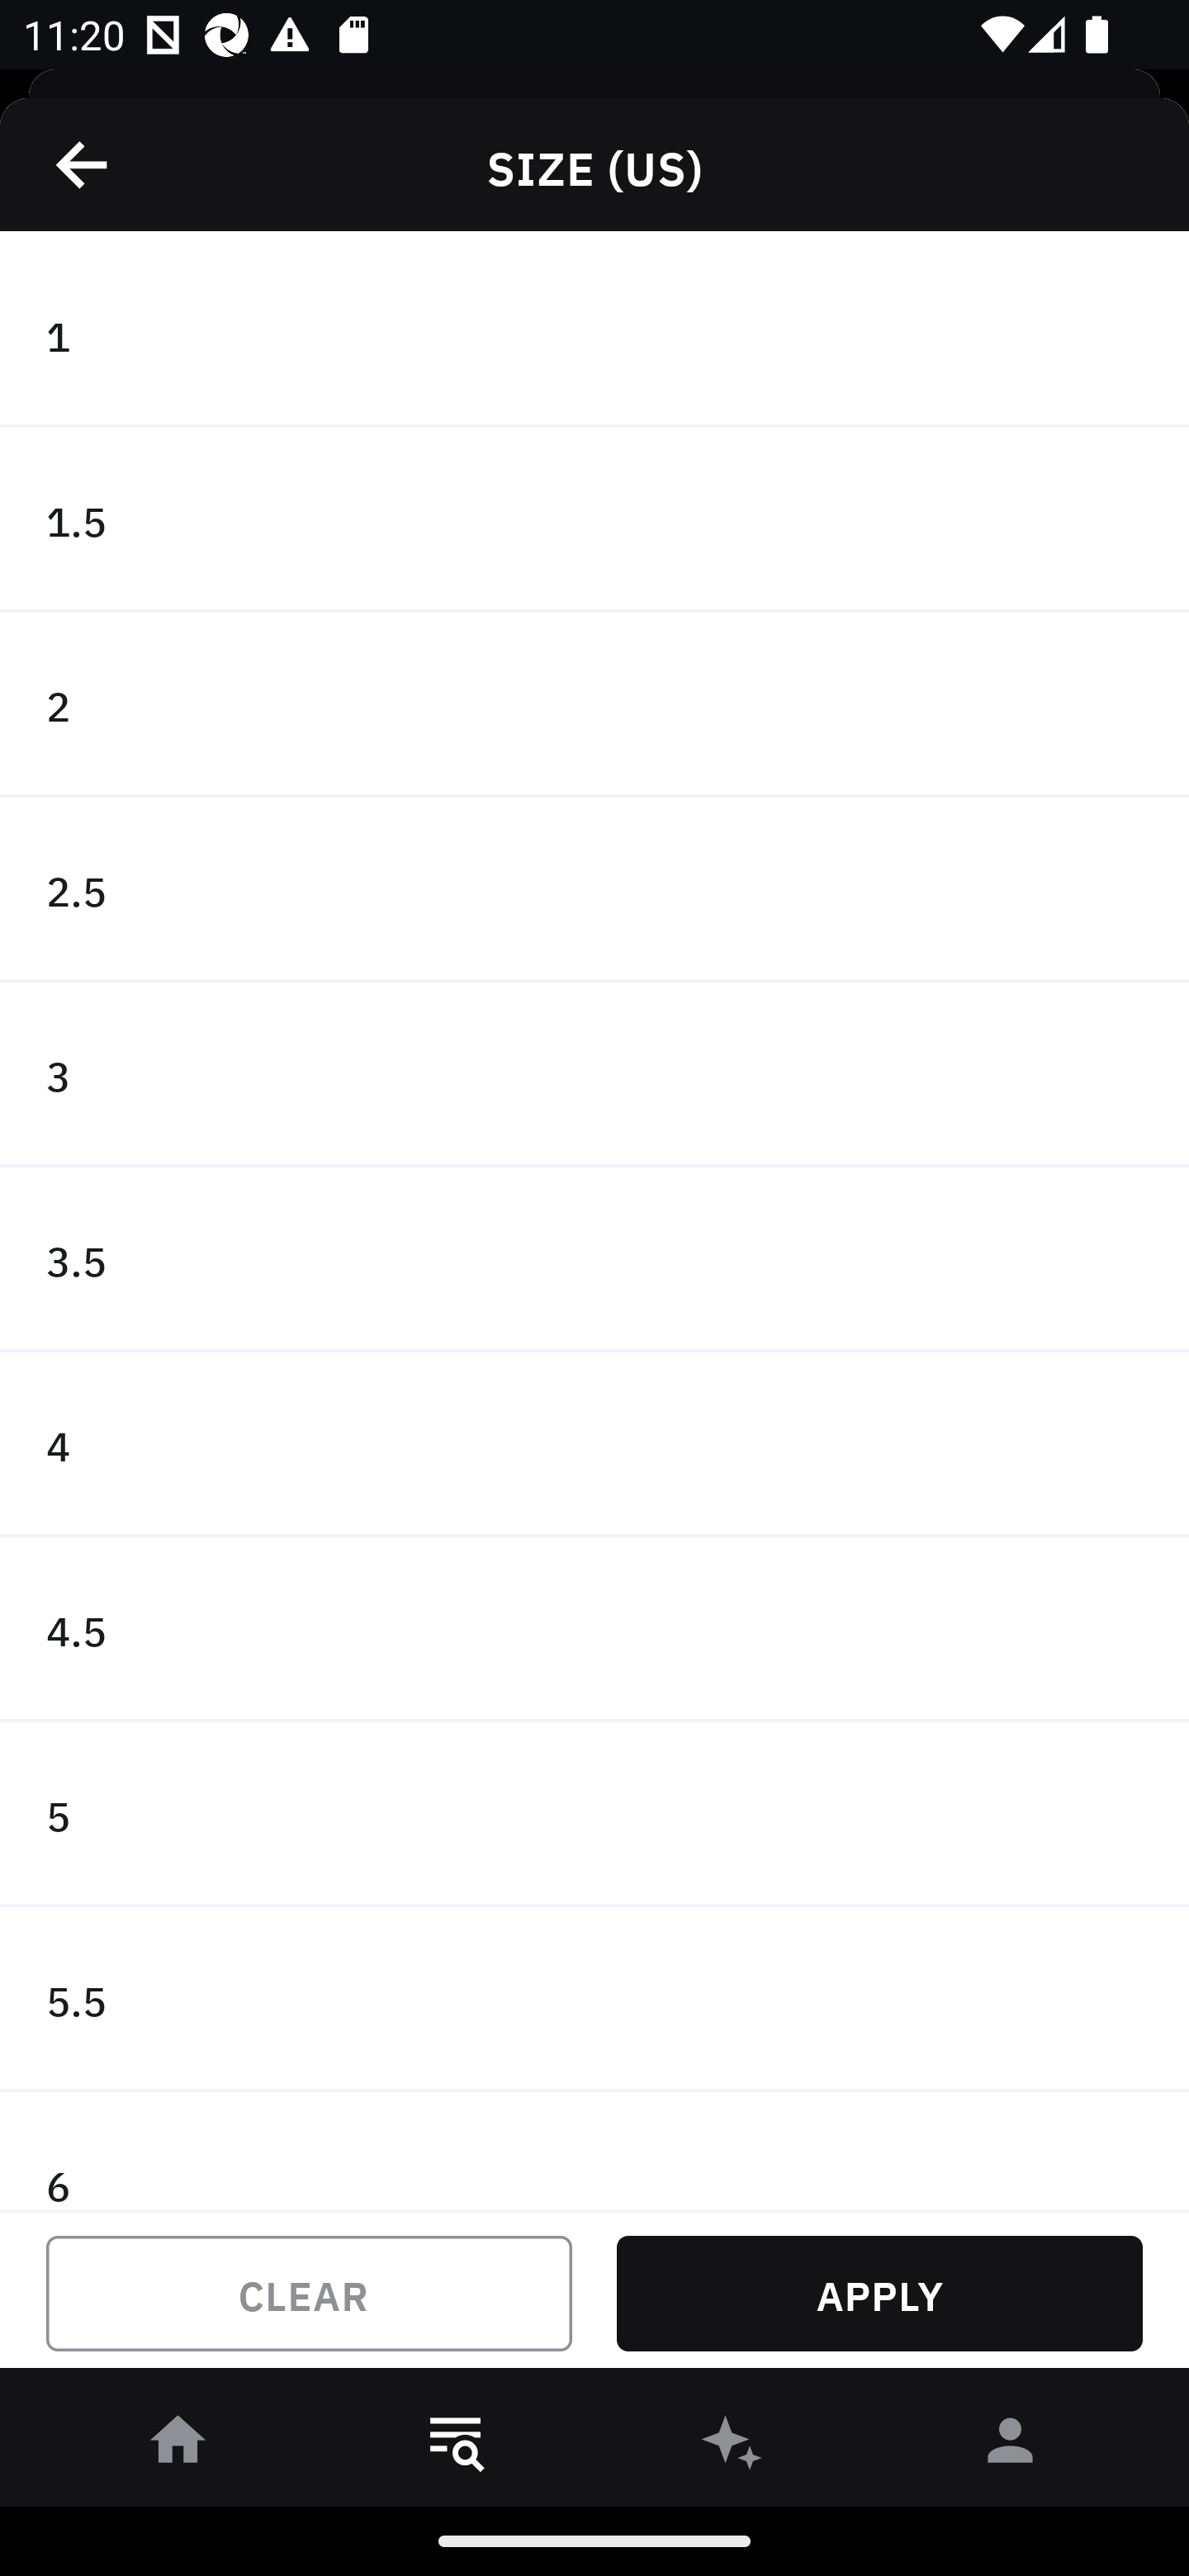 Image resolution: width=1189 pixels, height=2576 pixels. What do you see at coordinates (594, 2150) in the screenshot?
I see `6` at bounding box center [594, 2150].